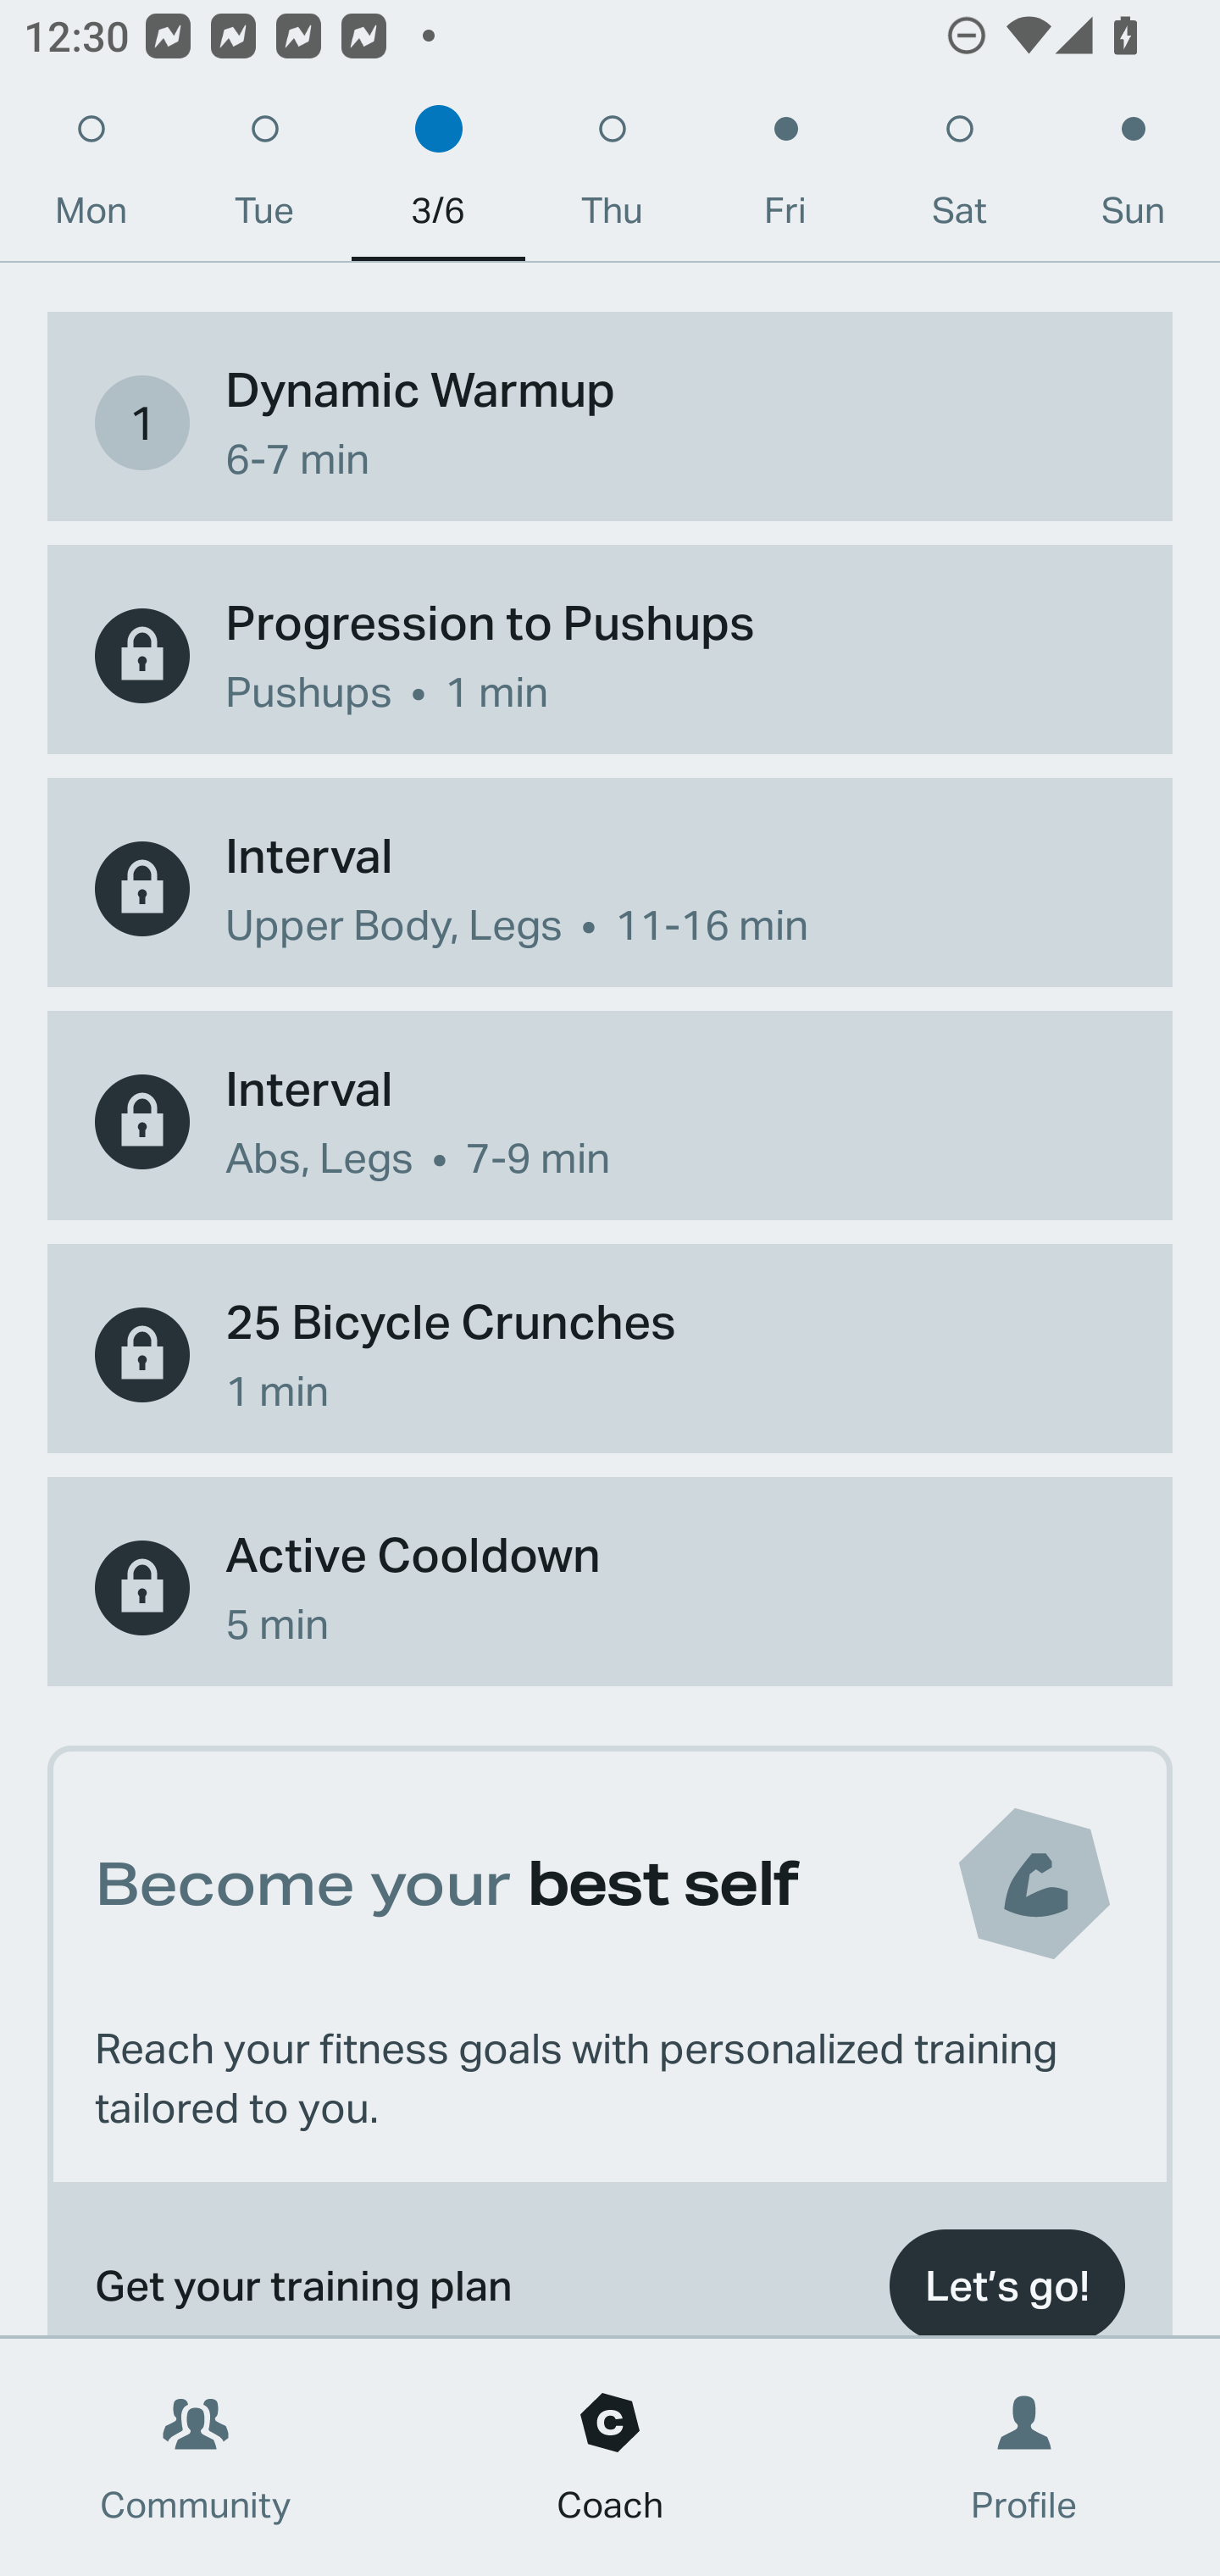 The width and height of the screenshot is (1220, 2576). What do you see at coordinates (610, 1354) in the screenshot?
I see `25 Bicycle Crunches 1 min` at bounding box center [610, 1354].